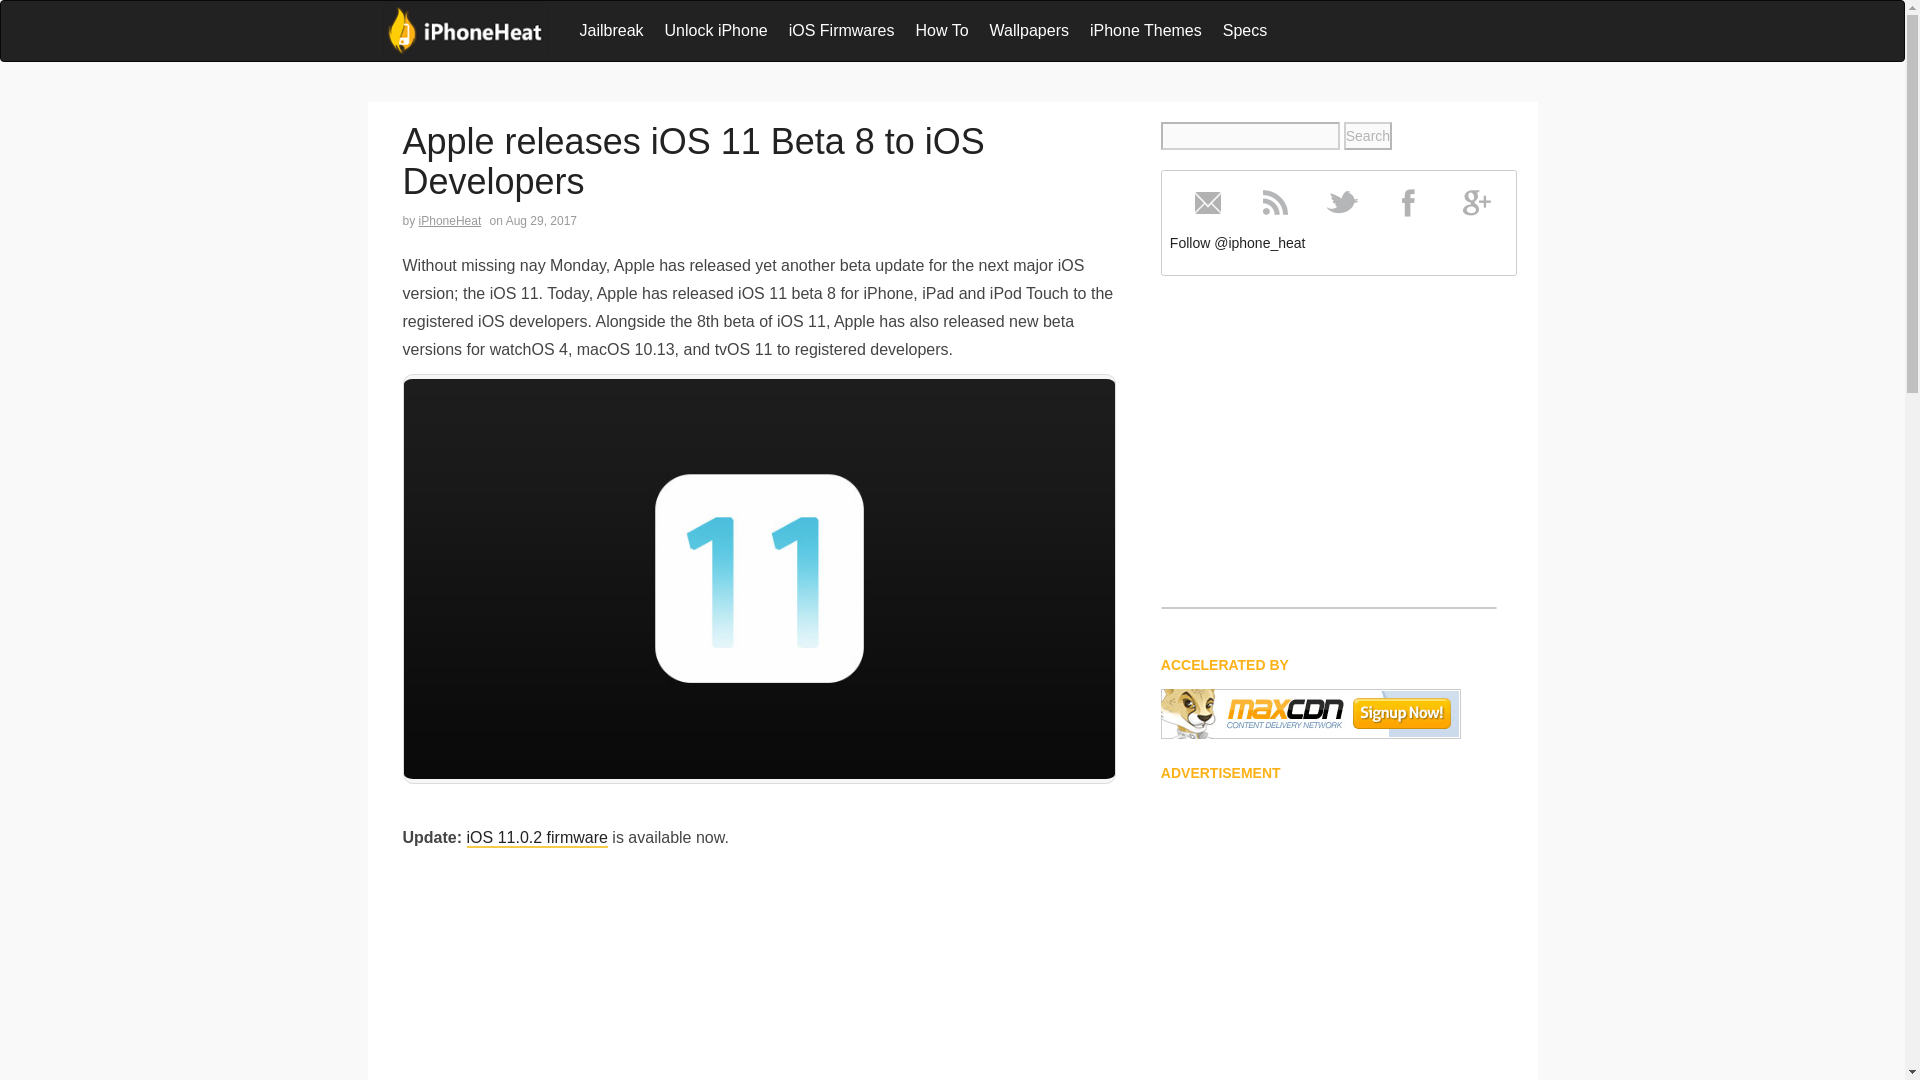 This screenshot has height=1080, width=1920. I want to click on iOS 11.0.2 firmware, so click(537, 838).